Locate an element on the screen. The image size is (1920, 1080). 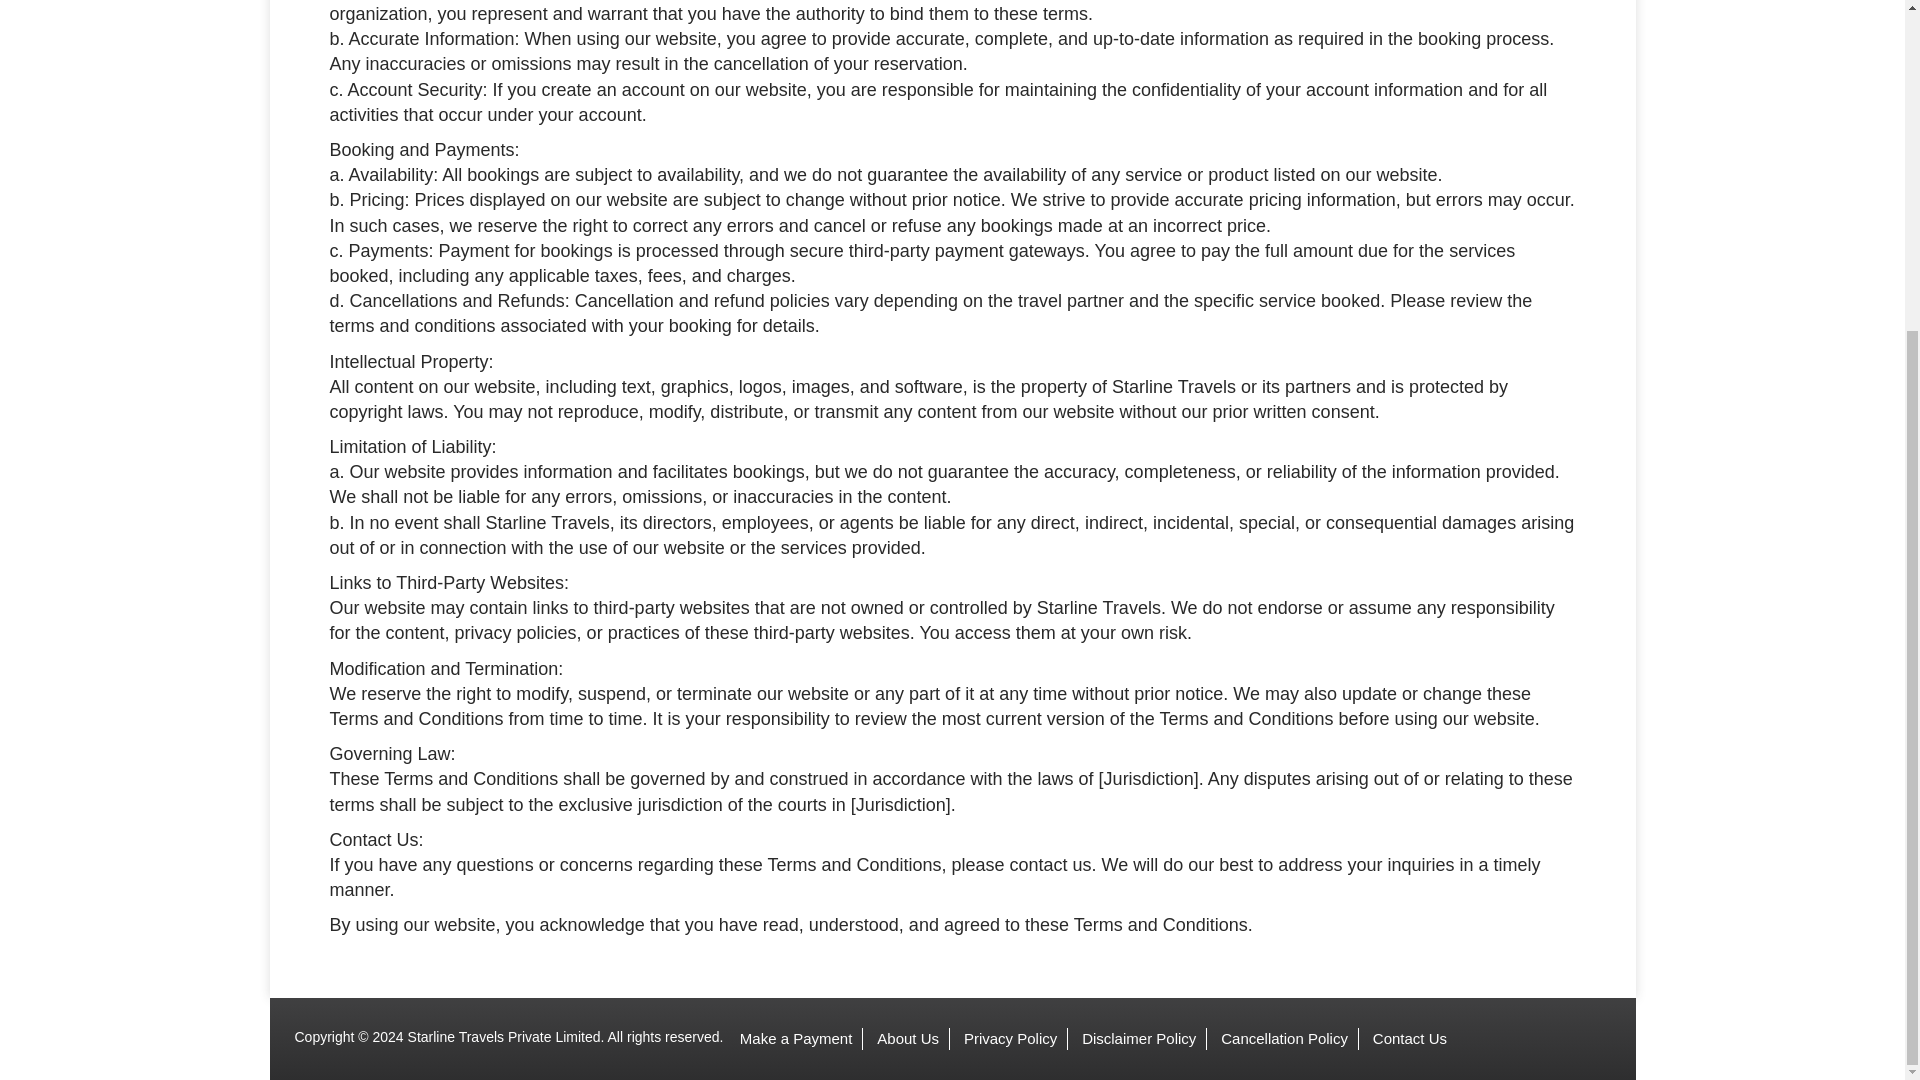
Disclaimer Policy is located at coordinates (1138, 1038).